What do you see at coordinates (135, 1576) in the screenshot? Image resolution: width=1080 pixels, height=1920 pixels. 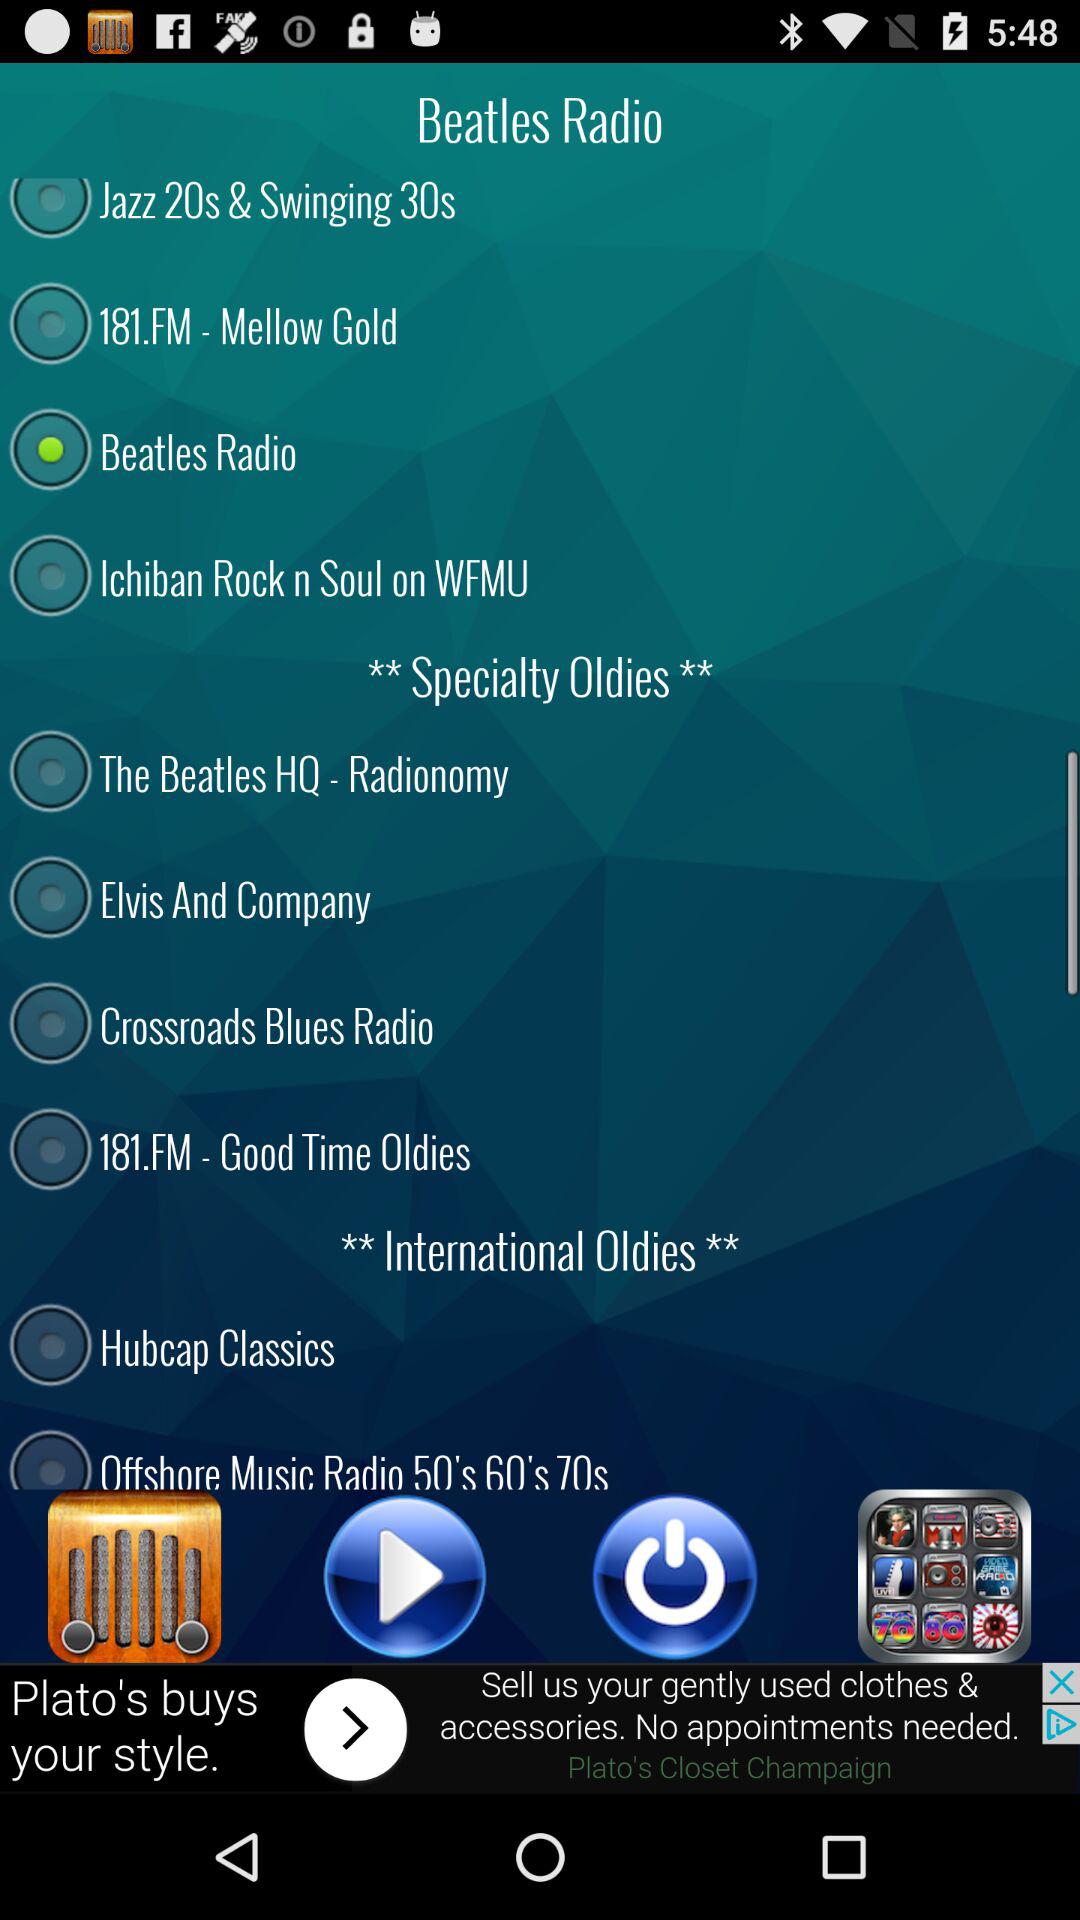 I see `open radio settings` at bounding box center [135, 1576].